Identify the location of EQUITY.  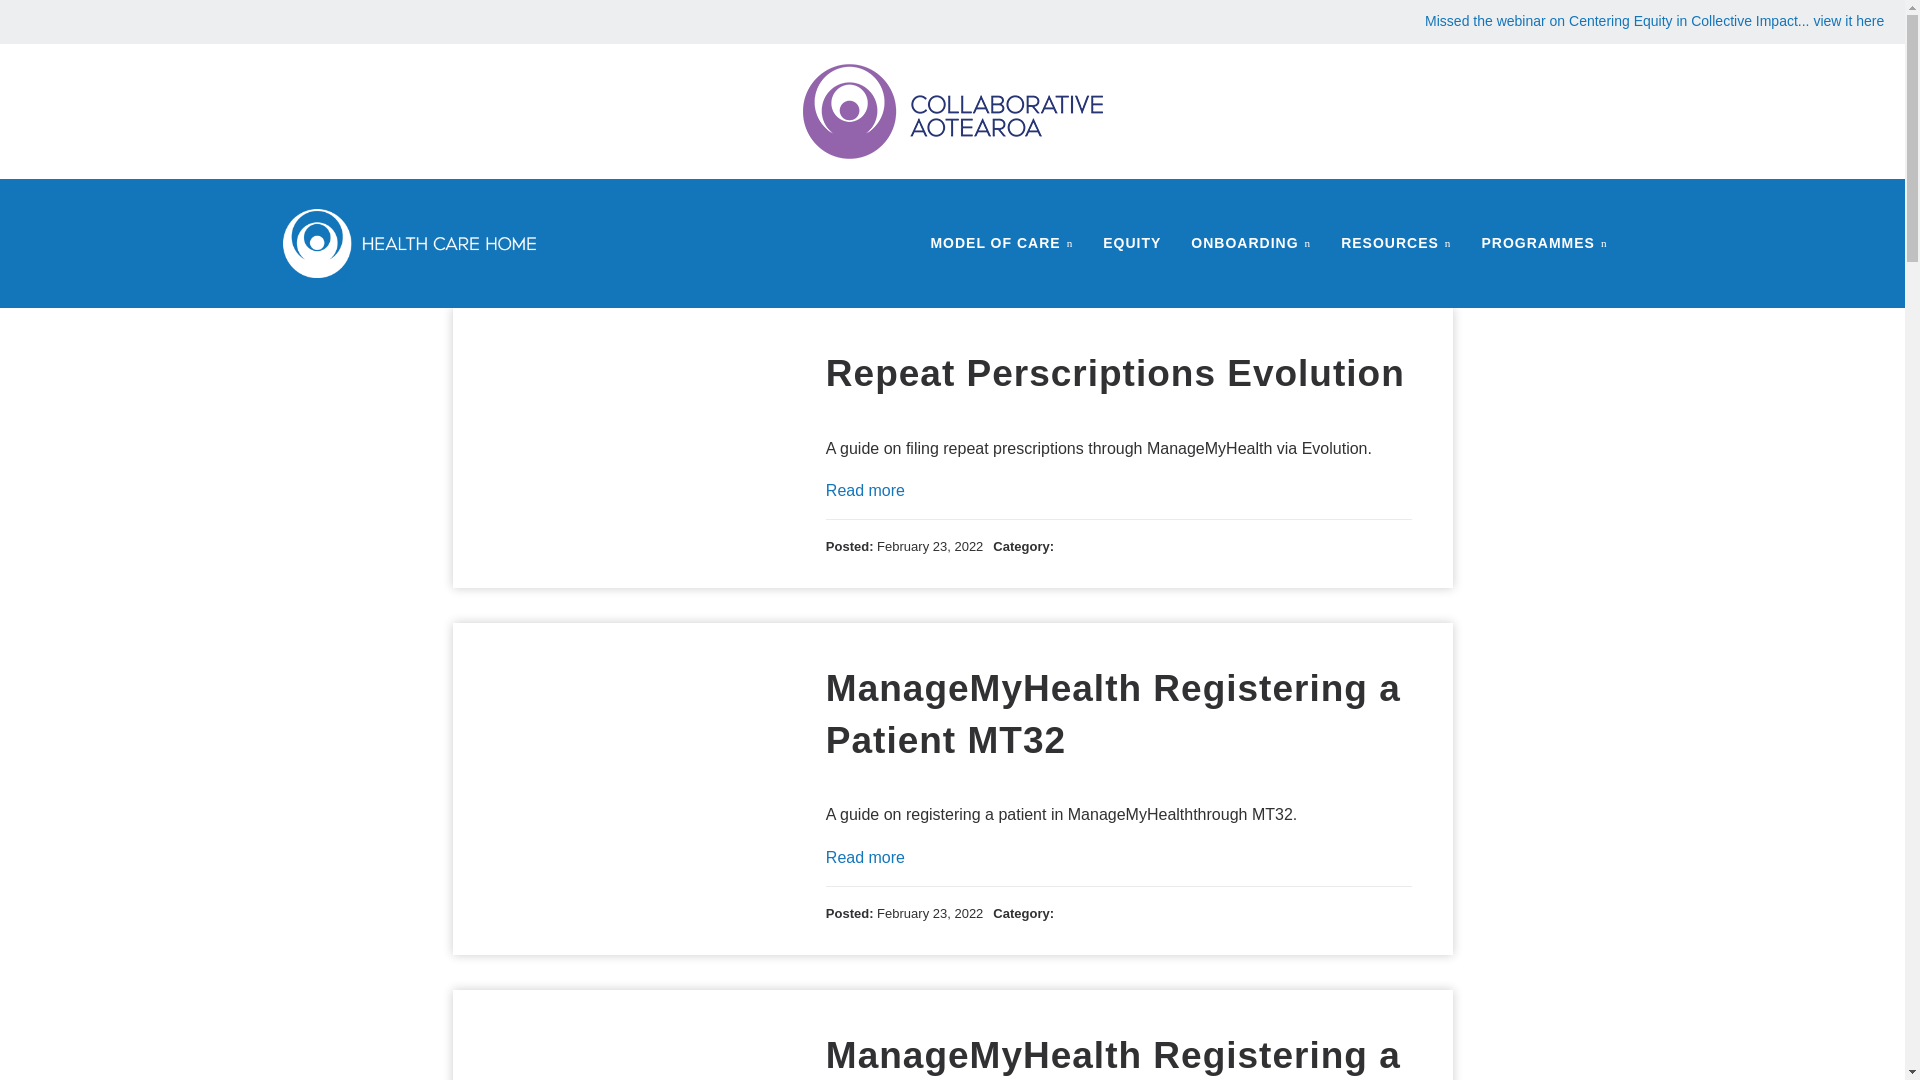
(1132, 242).